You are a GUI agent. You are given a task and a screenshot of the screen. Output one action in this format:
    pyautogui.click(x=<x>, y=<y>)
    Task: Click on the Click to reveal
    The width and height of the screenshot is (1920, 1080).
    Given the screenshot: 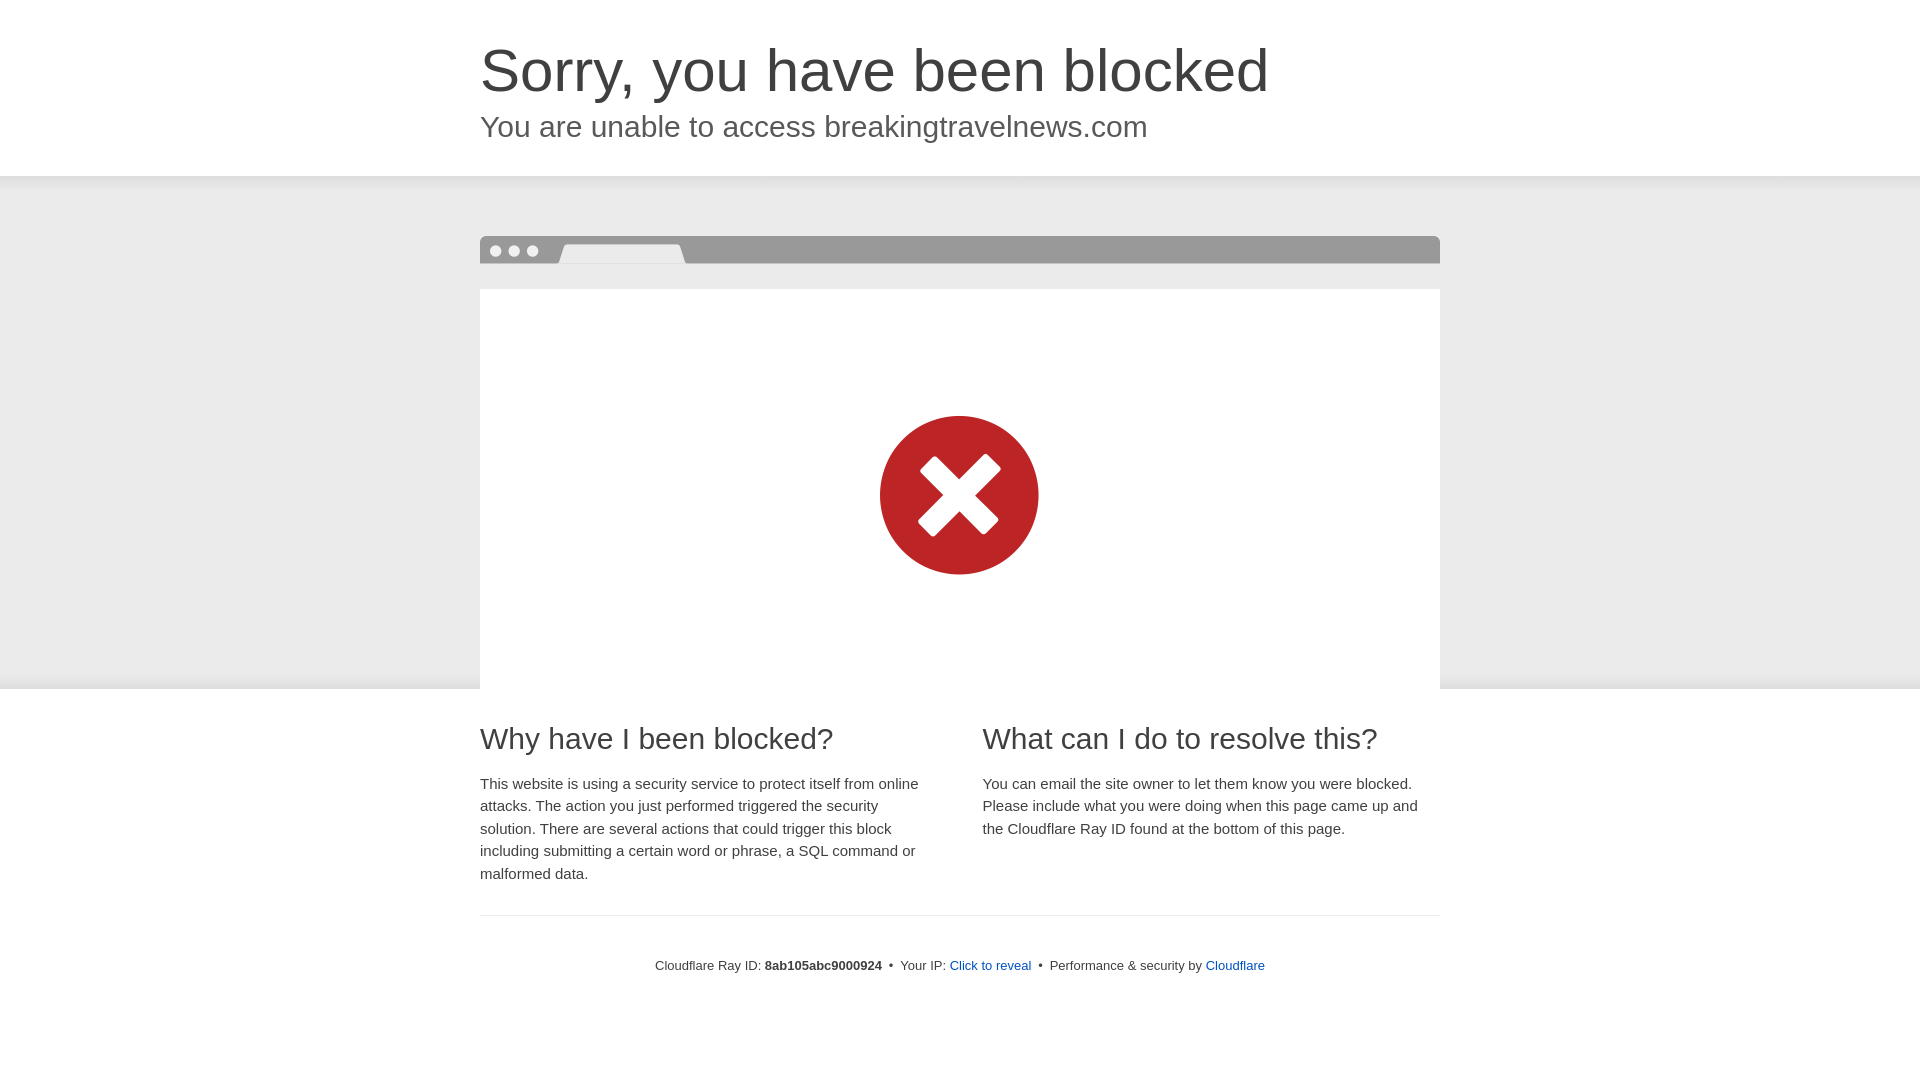 What is the action you would take?
    pyautogui.click(x=991, y=966)
    